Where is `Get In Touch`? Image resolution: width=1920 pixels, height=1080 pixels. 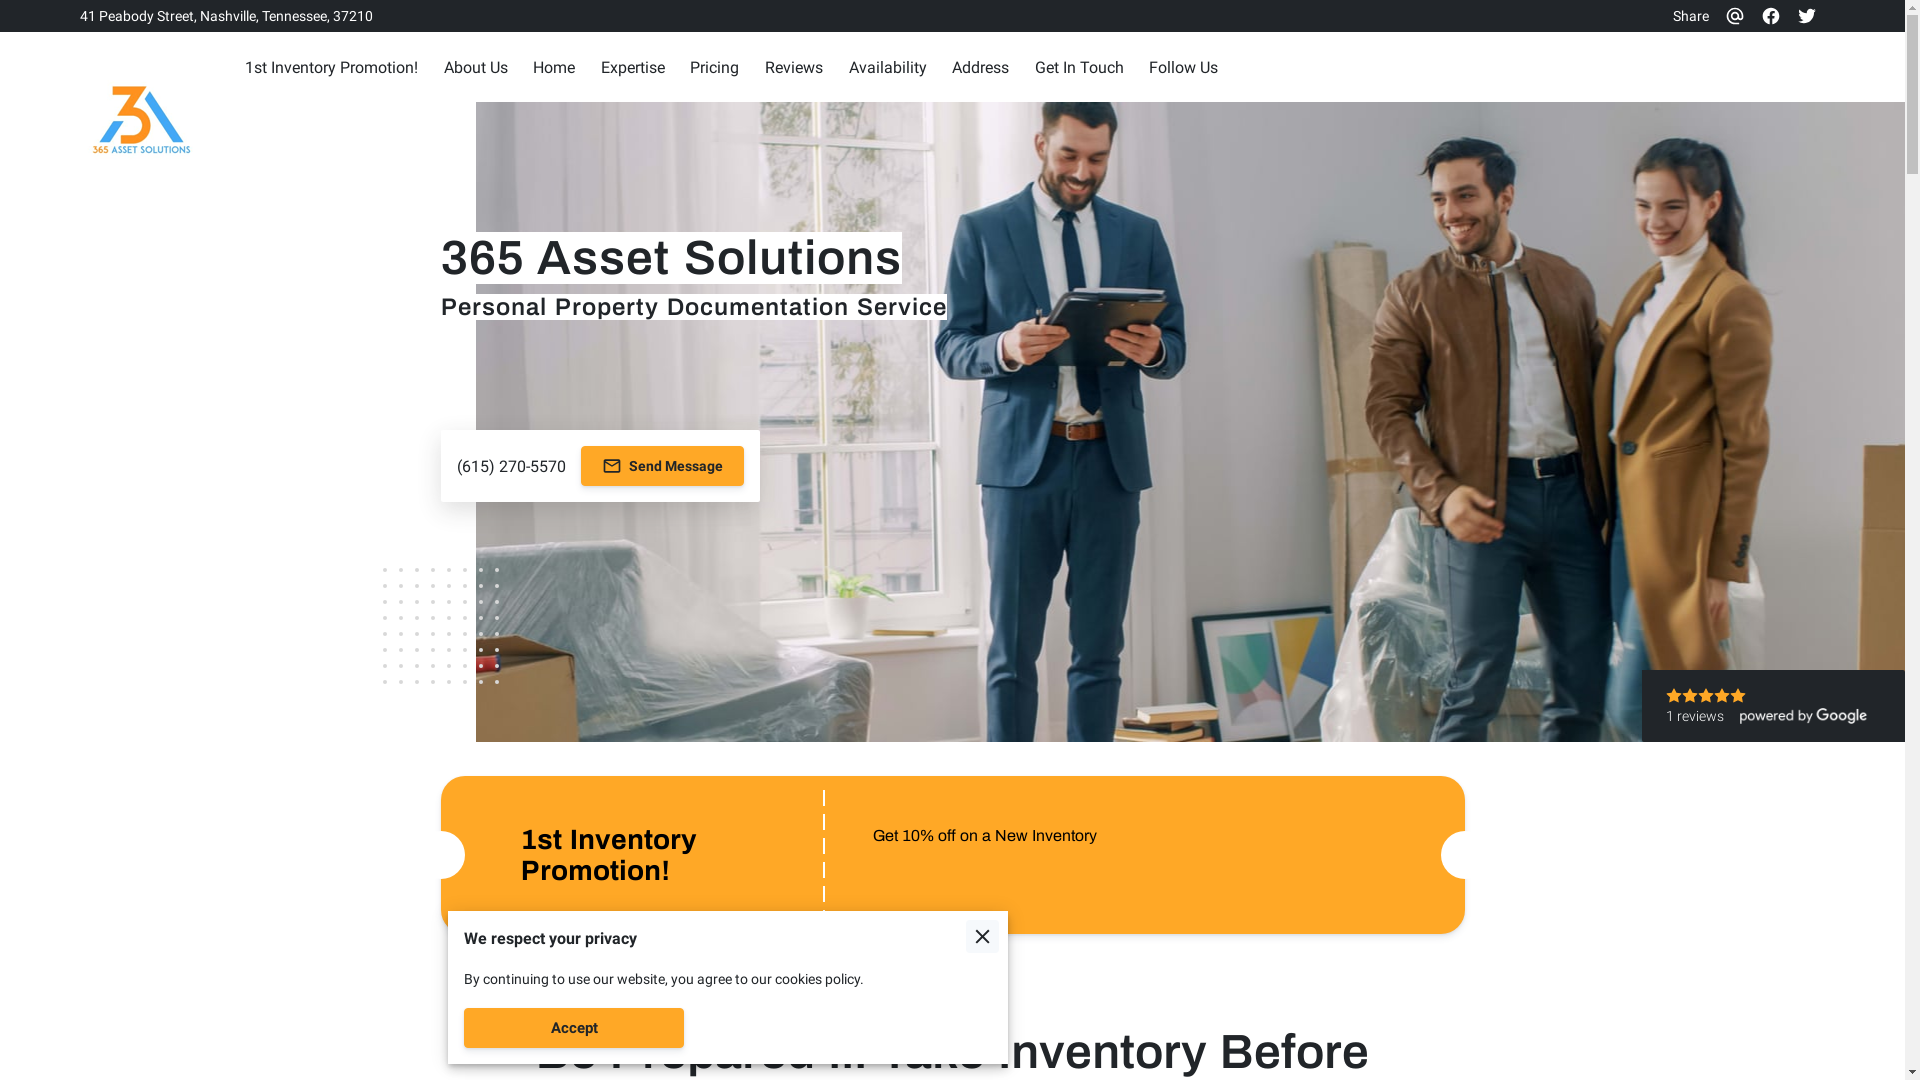 Get In Touch is located at coordinates (1080, 68).